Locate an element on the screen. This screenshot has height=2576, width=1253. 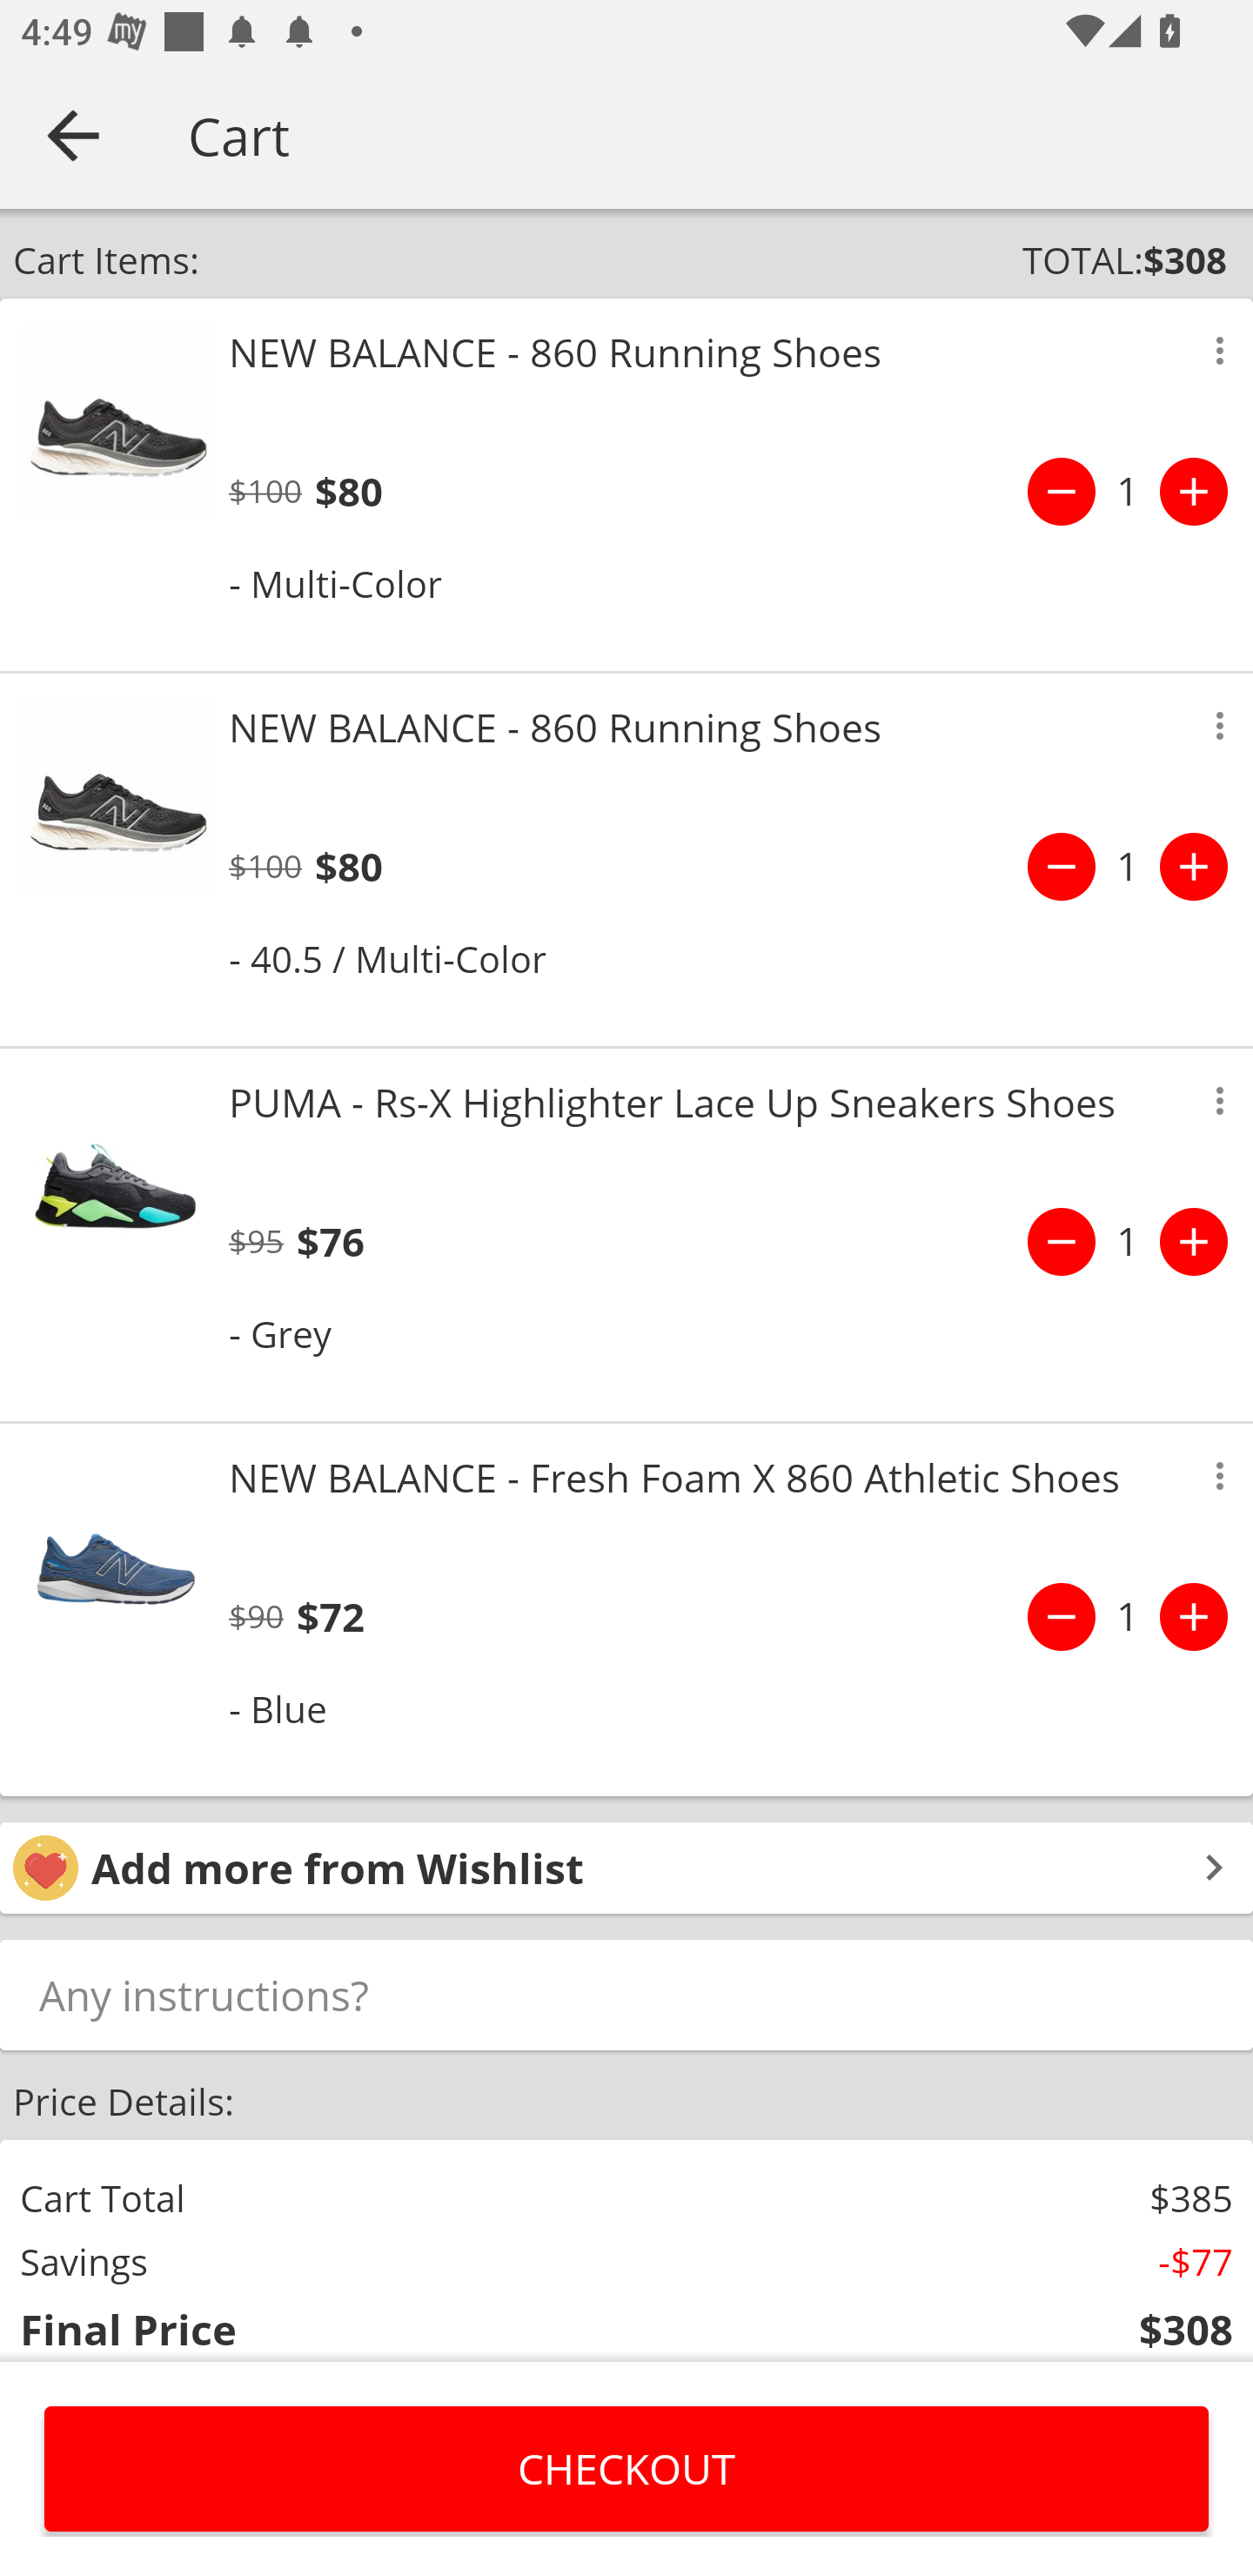
1 is located at coordinates (1128, 492).